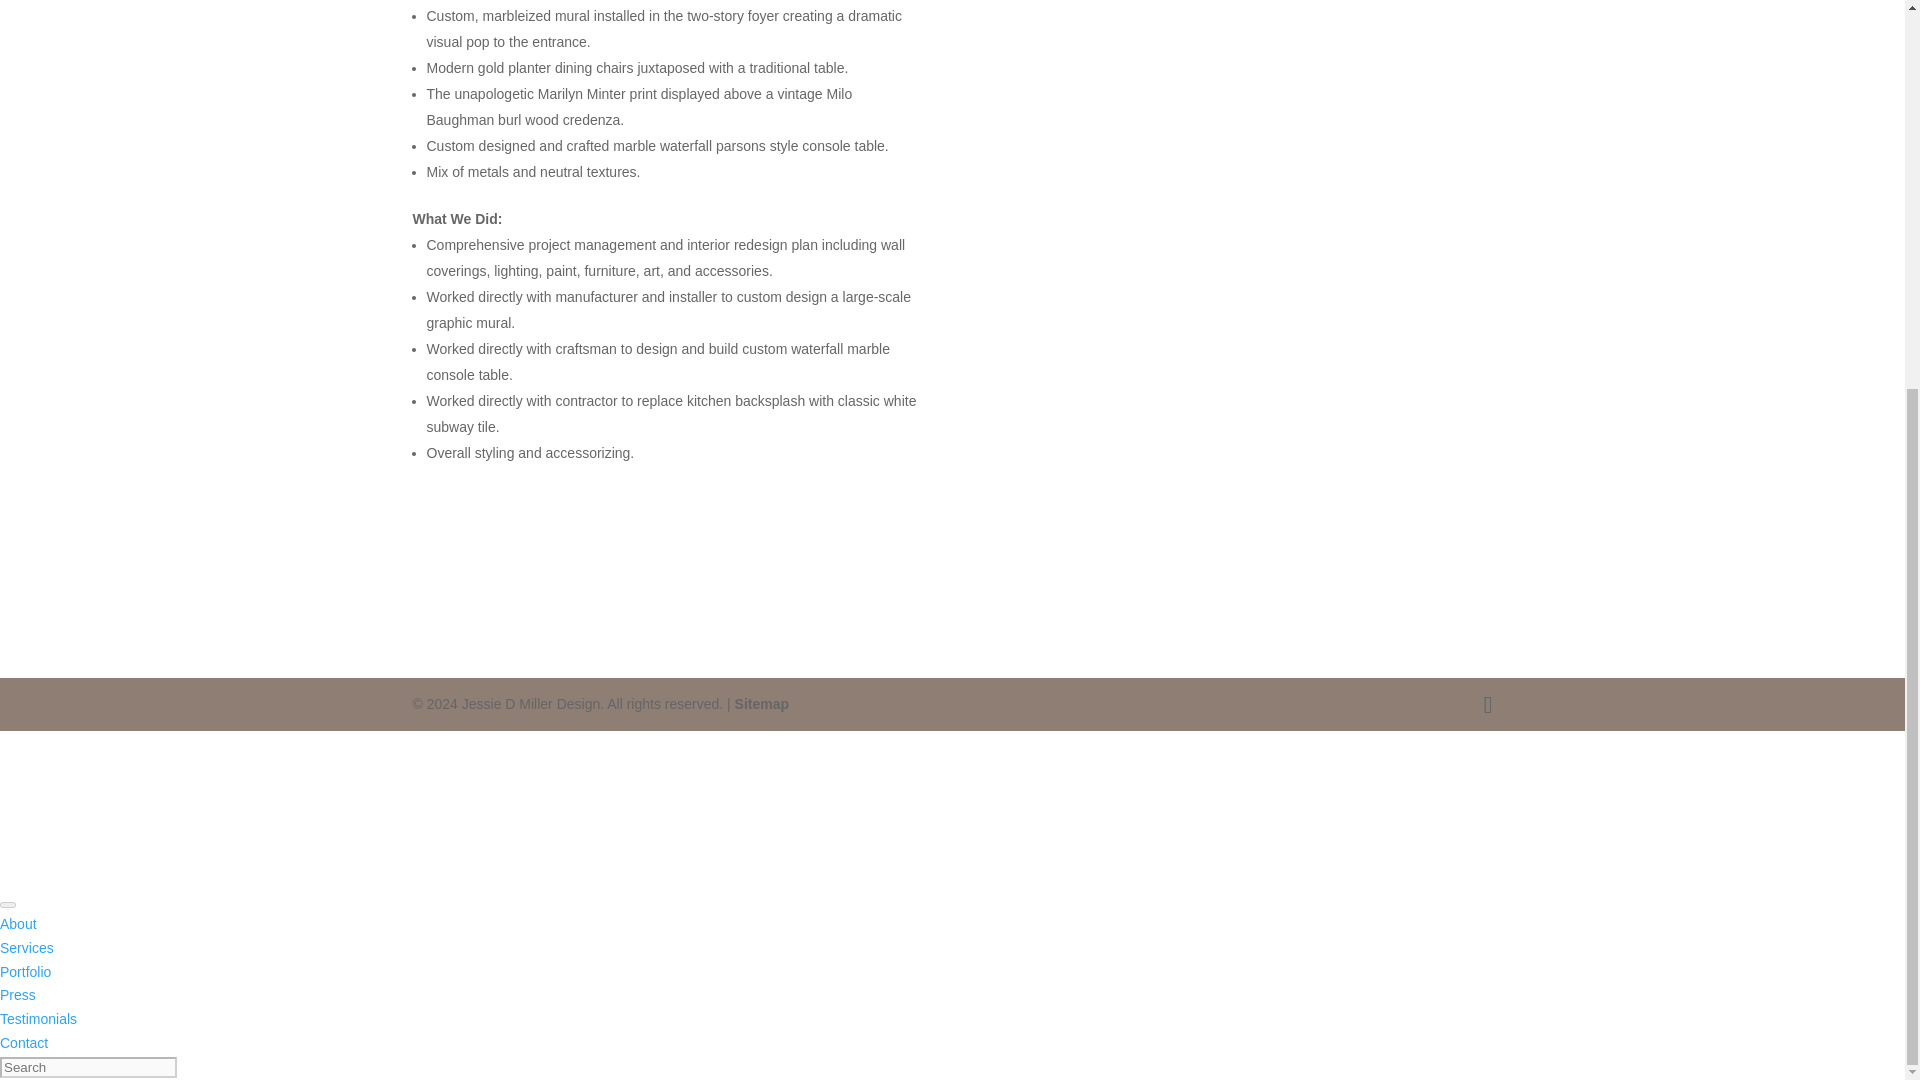  Describe the element at coordinates (38, 1018) in the screenshot. I see `Testimonials` at that location.